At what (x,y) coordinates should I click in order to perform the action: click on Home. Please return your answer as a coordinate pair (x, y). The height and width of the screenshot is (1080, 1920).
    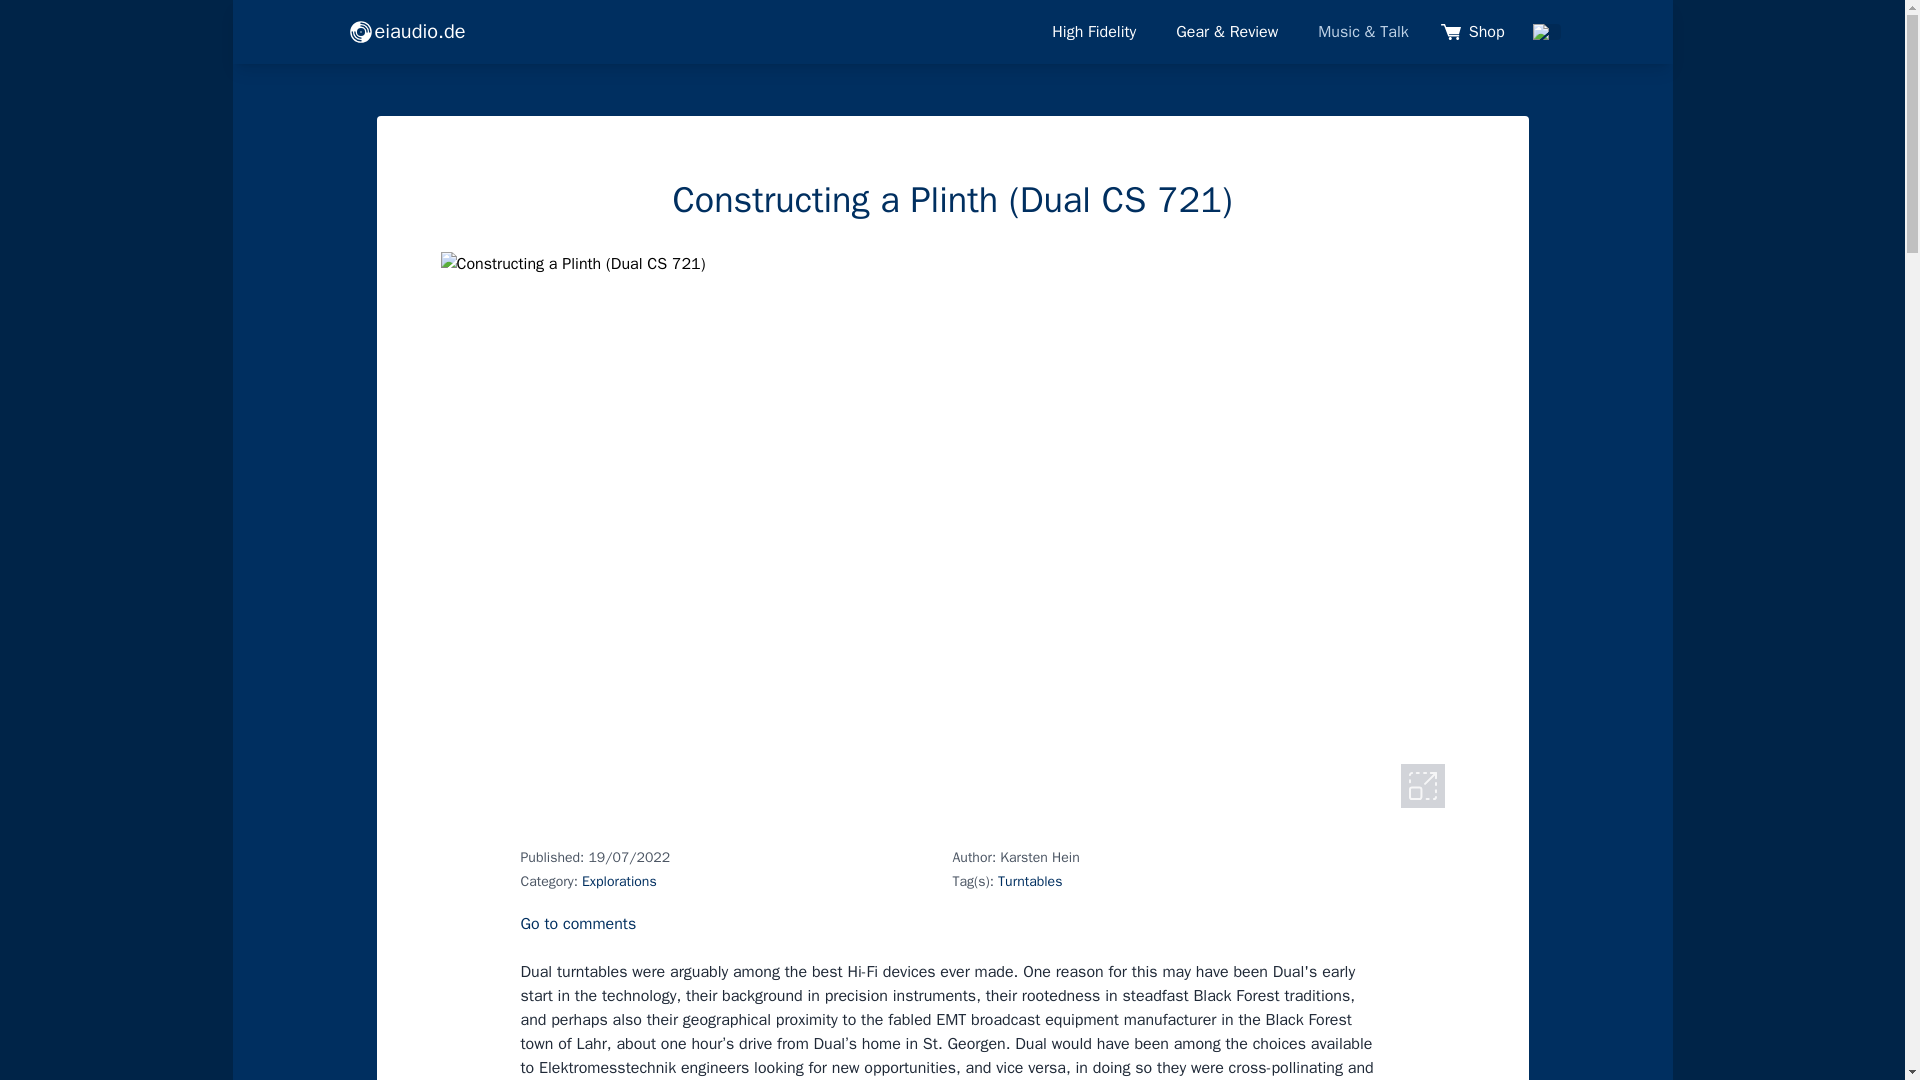
    Looking at the image, I should click on (406, 32).